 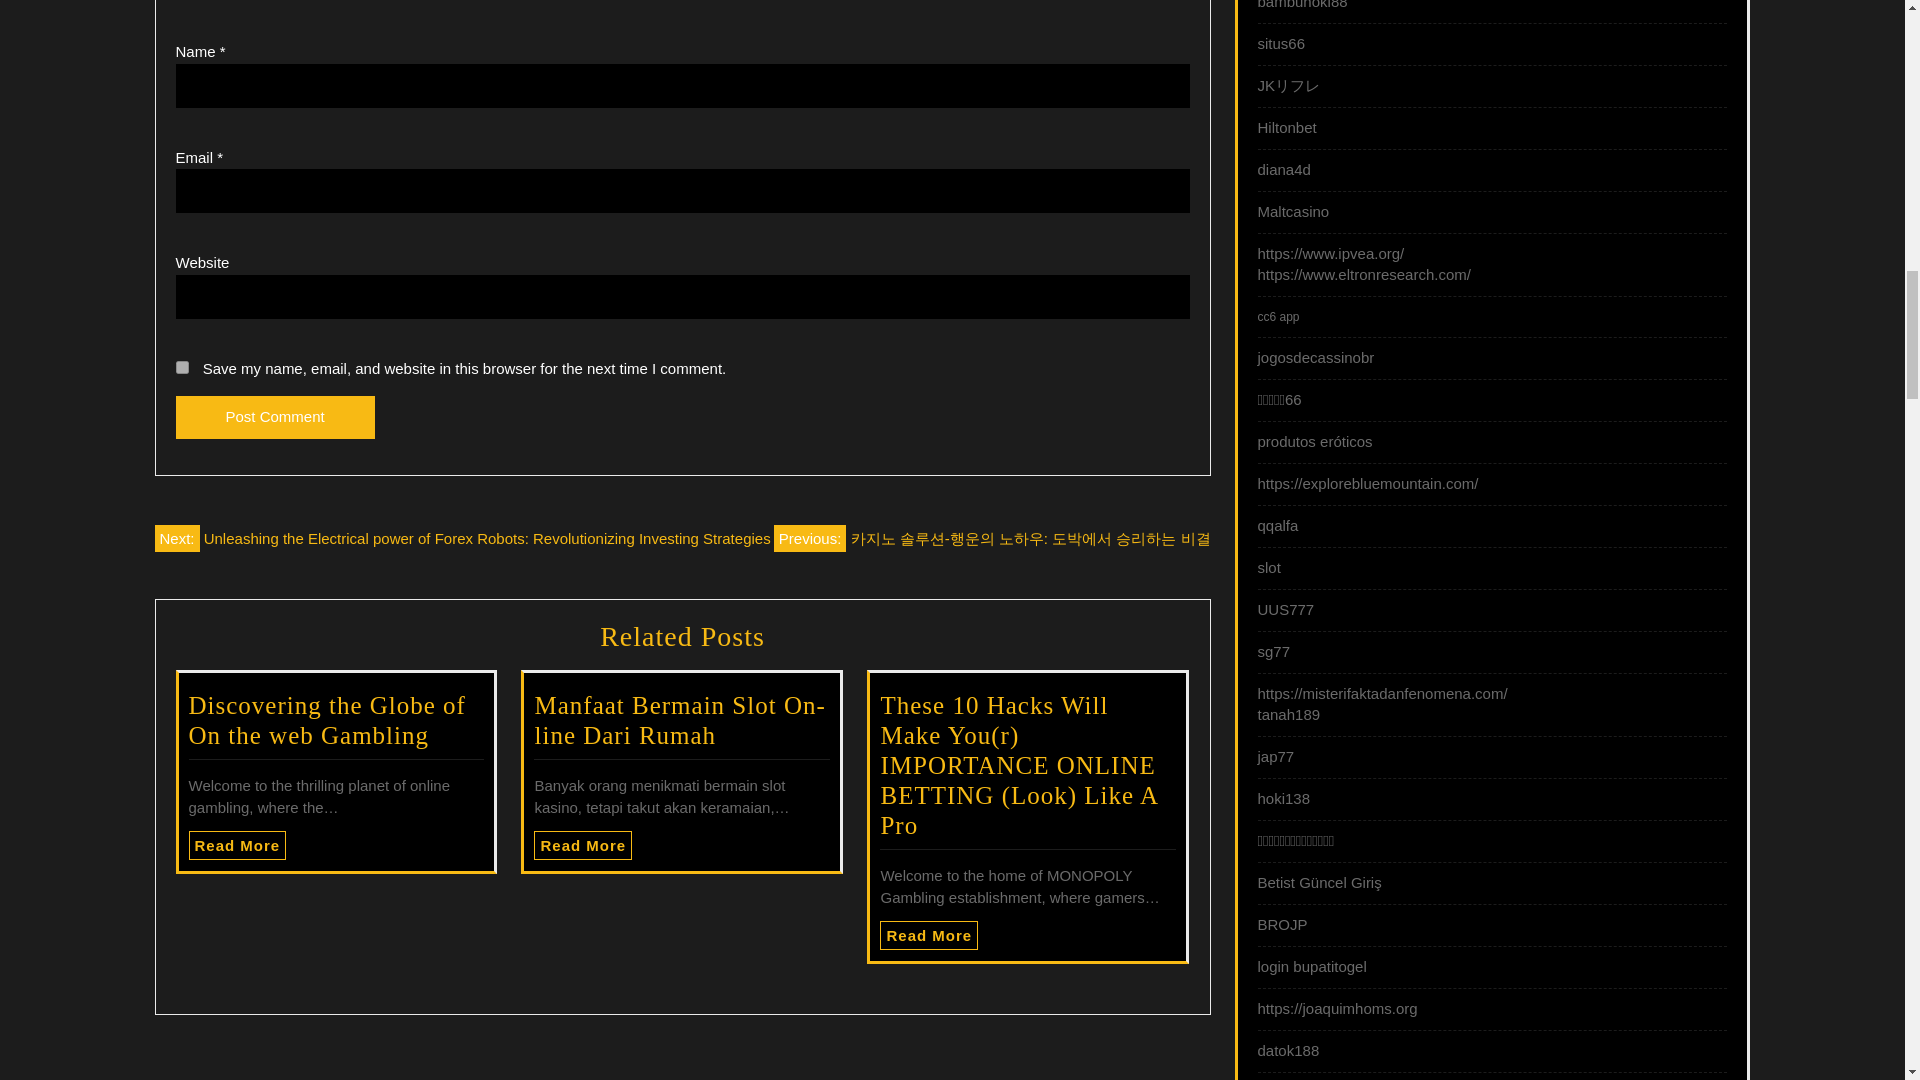 I want to click on Read More, so click(x=237, y=844).